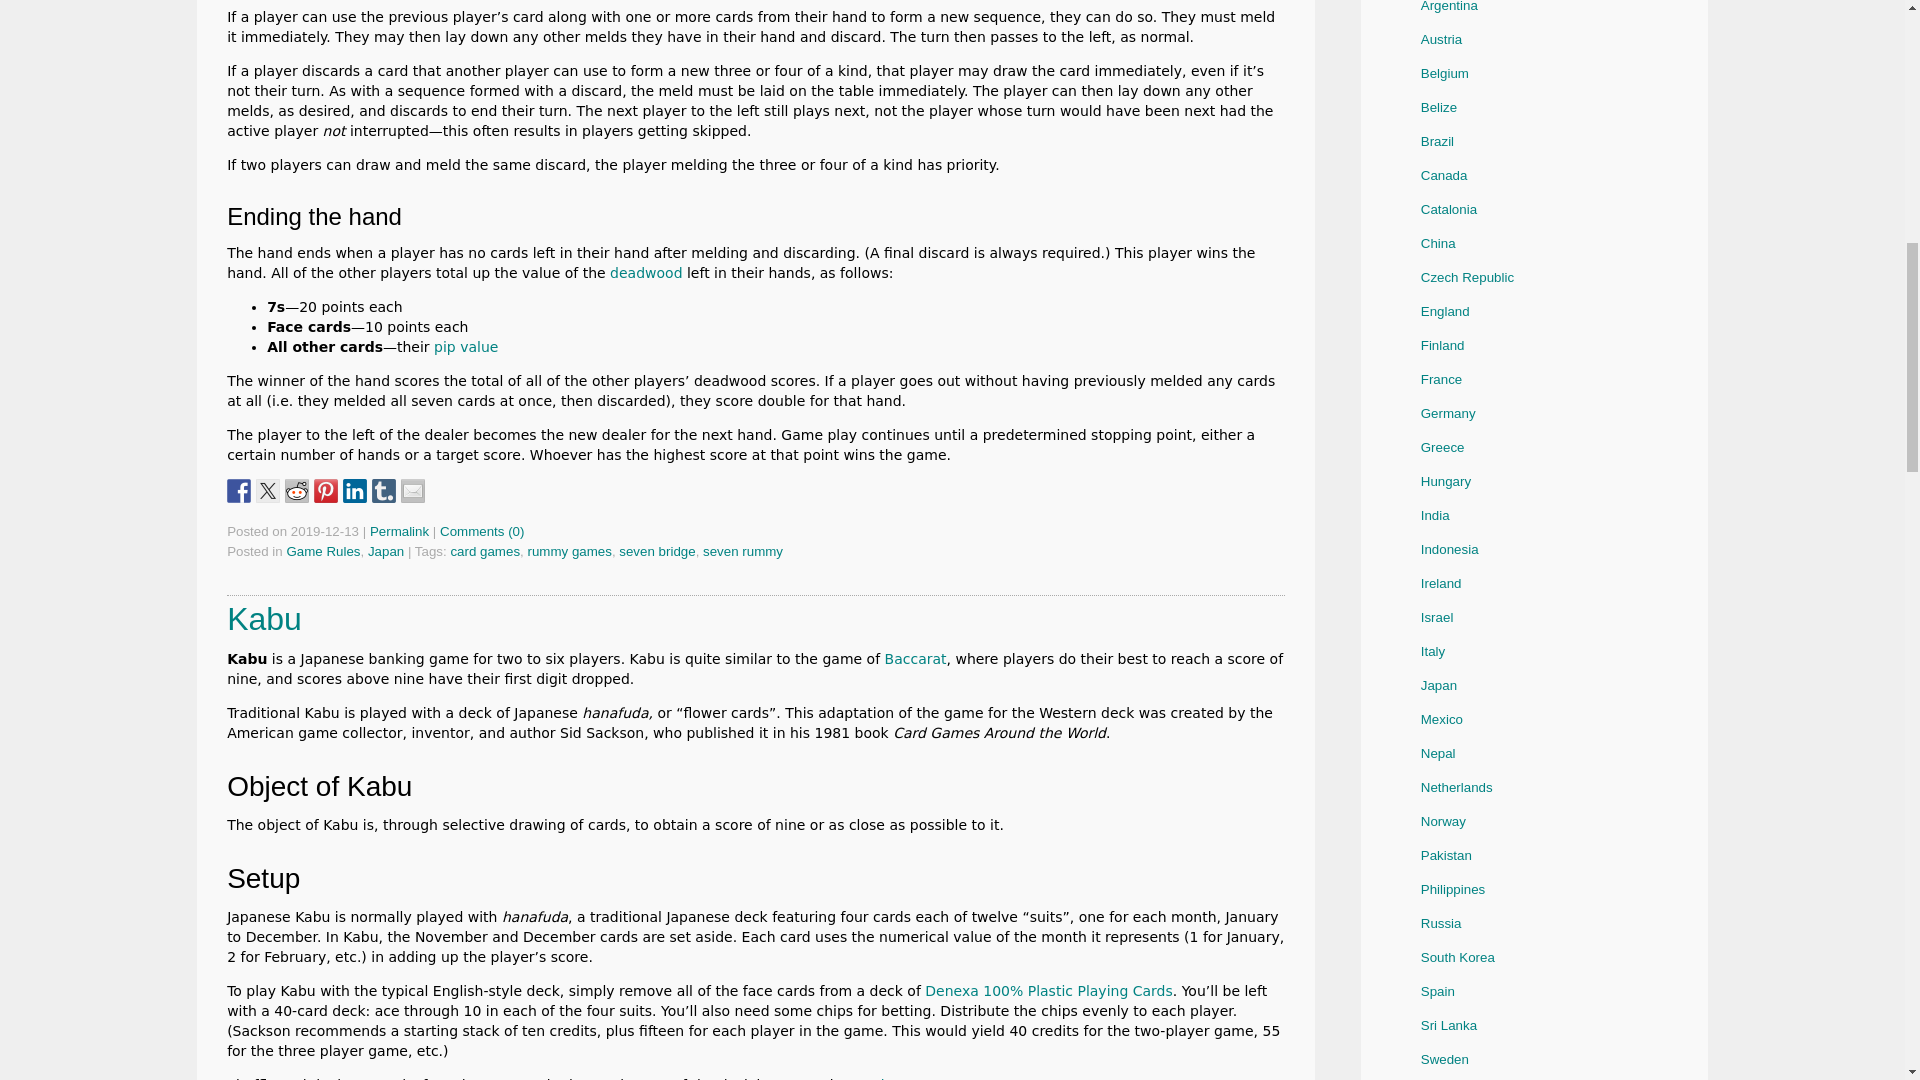 This screenshot has width=1920, height=1080. Describe the element at coordinates (656, 552) in the screenshot. I see `seven bridge` at that location.